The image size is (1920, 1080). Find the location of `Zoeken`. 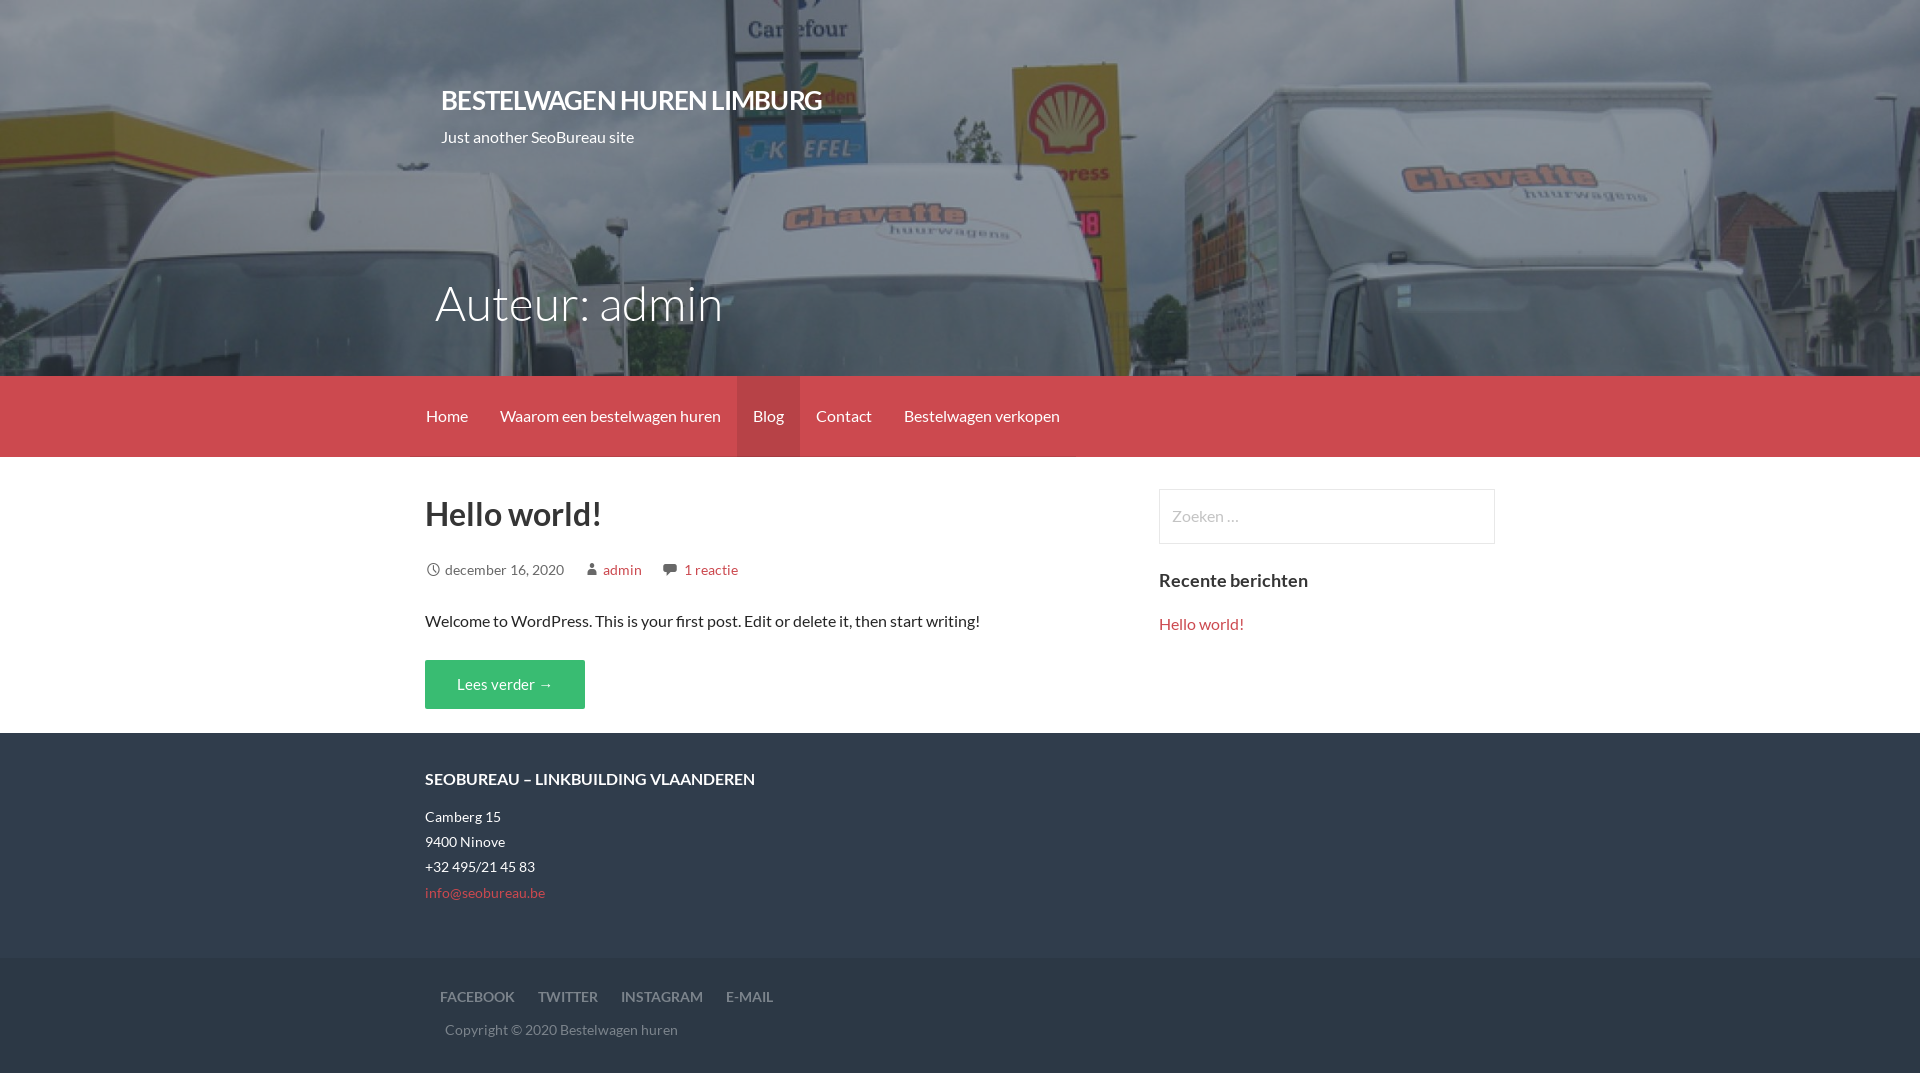

Zoeken is located at coordinates (56, 24).